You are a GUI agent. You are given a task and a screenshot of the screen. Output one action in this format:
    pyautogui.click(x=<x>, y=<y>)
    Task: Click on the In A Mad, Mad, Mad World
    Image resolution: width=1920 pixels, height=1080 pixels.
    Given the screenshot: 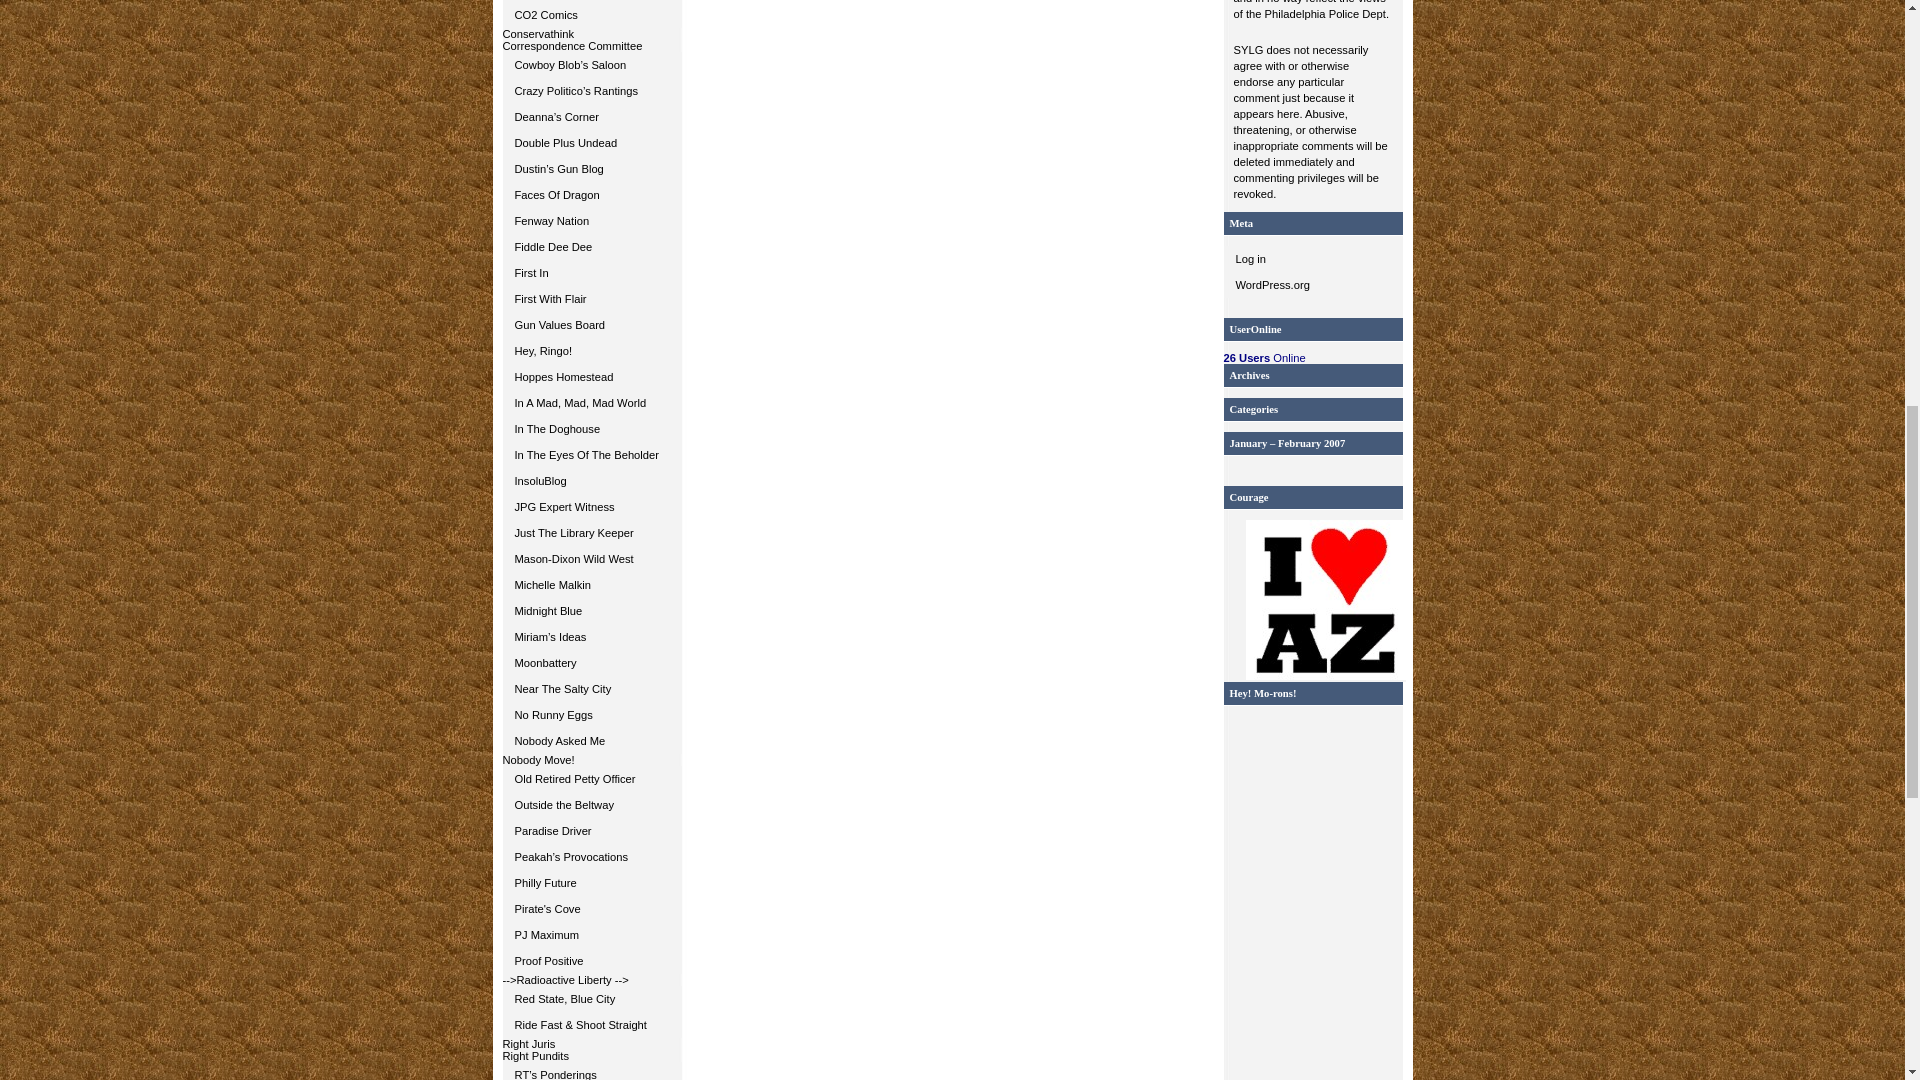 What is the action you would take?
    pyautogui.click(x=591, y=402)
    